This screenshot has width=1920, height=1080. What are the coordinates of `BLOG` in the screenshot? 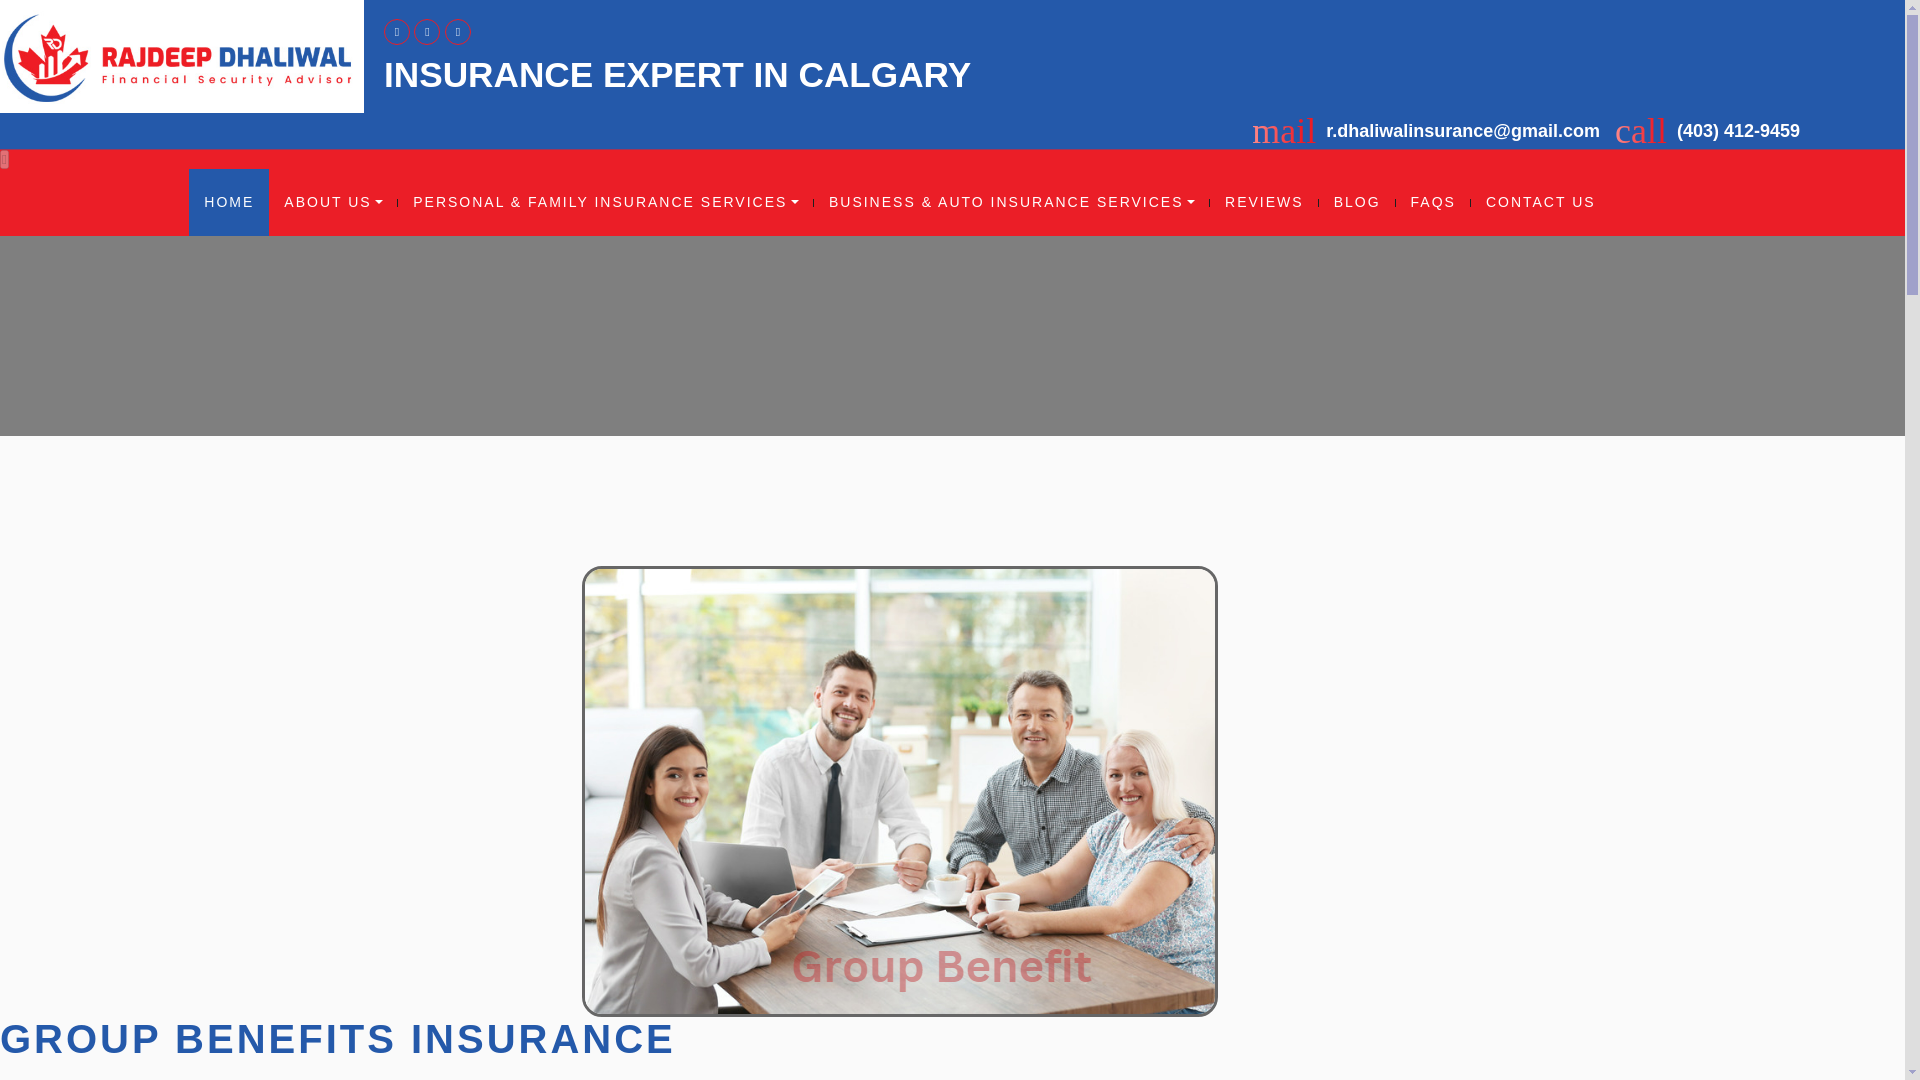 It's located at (1357, 202).